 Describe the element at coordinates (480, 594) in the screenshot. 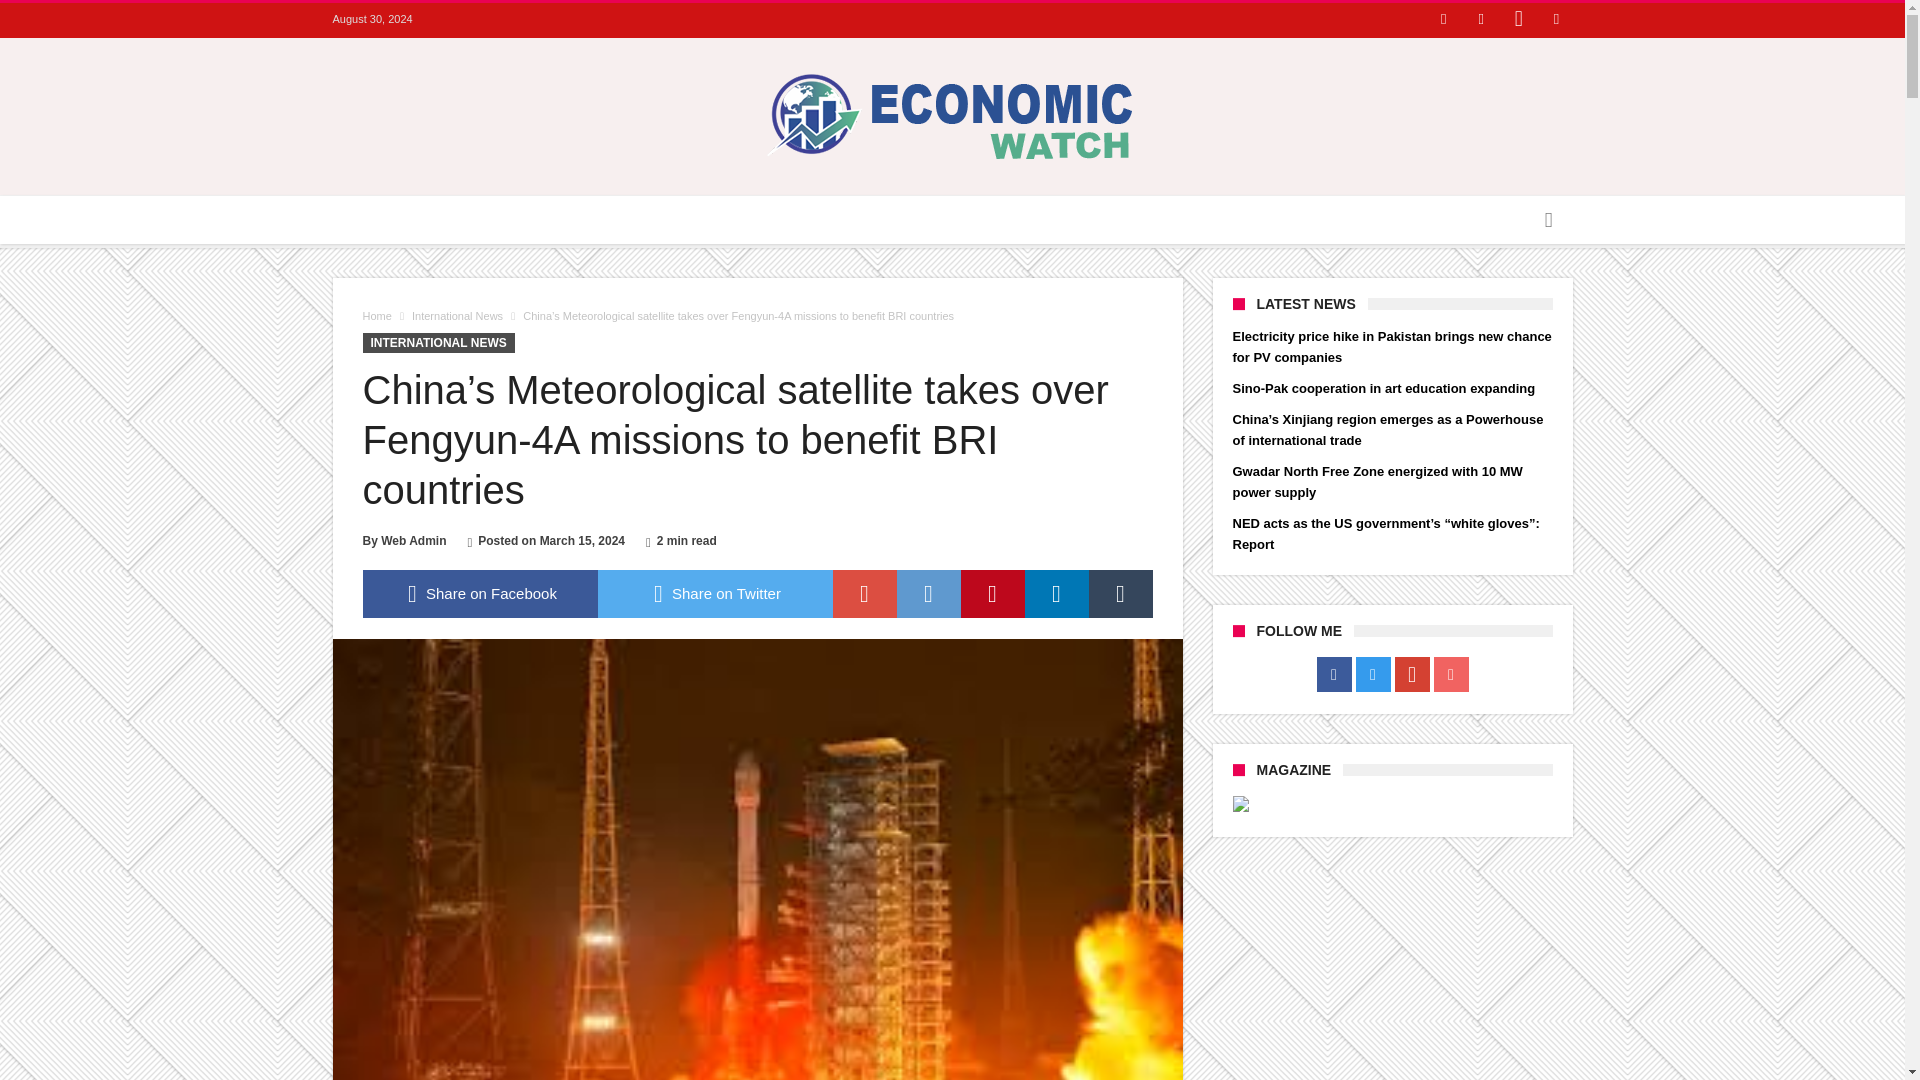

I see `Share on Facebook` at that location.